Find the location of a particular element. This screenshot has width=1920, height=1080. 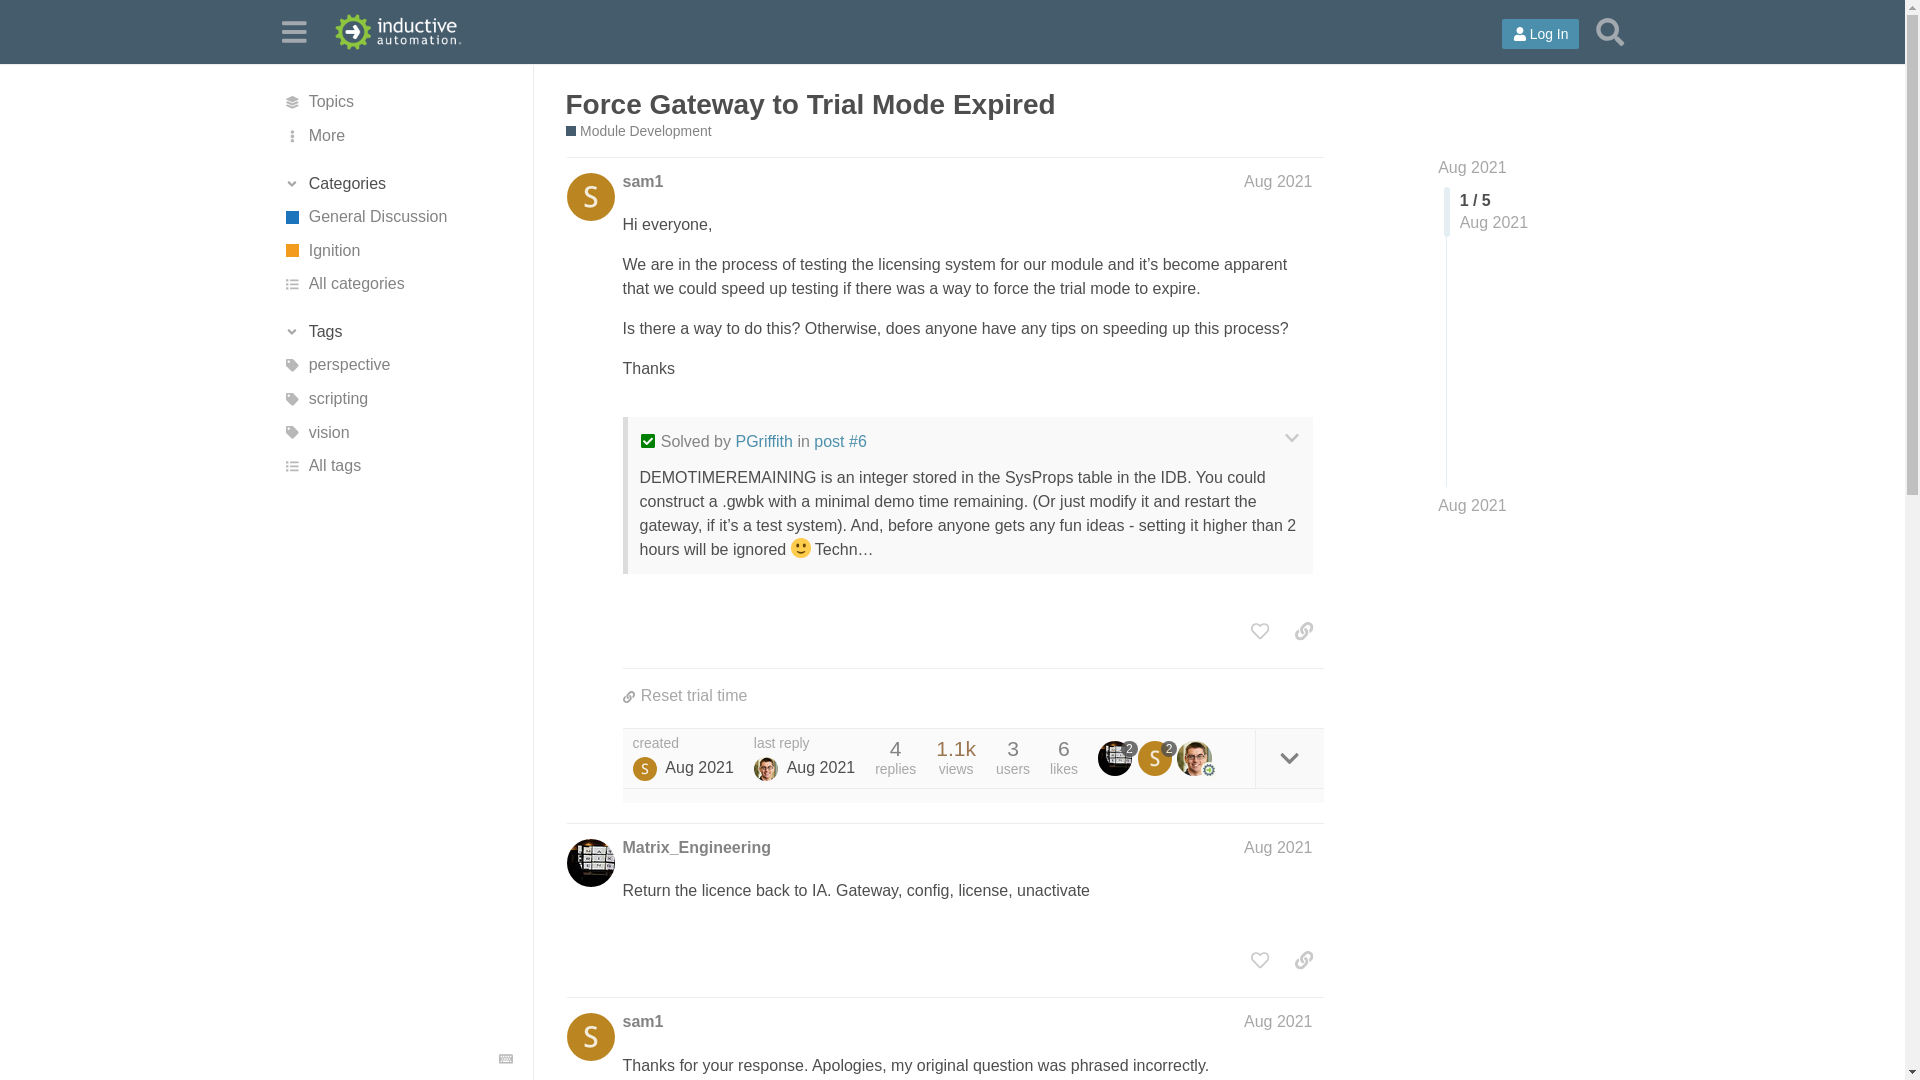

Aug 2021 is located at coordinates (1472, 506).